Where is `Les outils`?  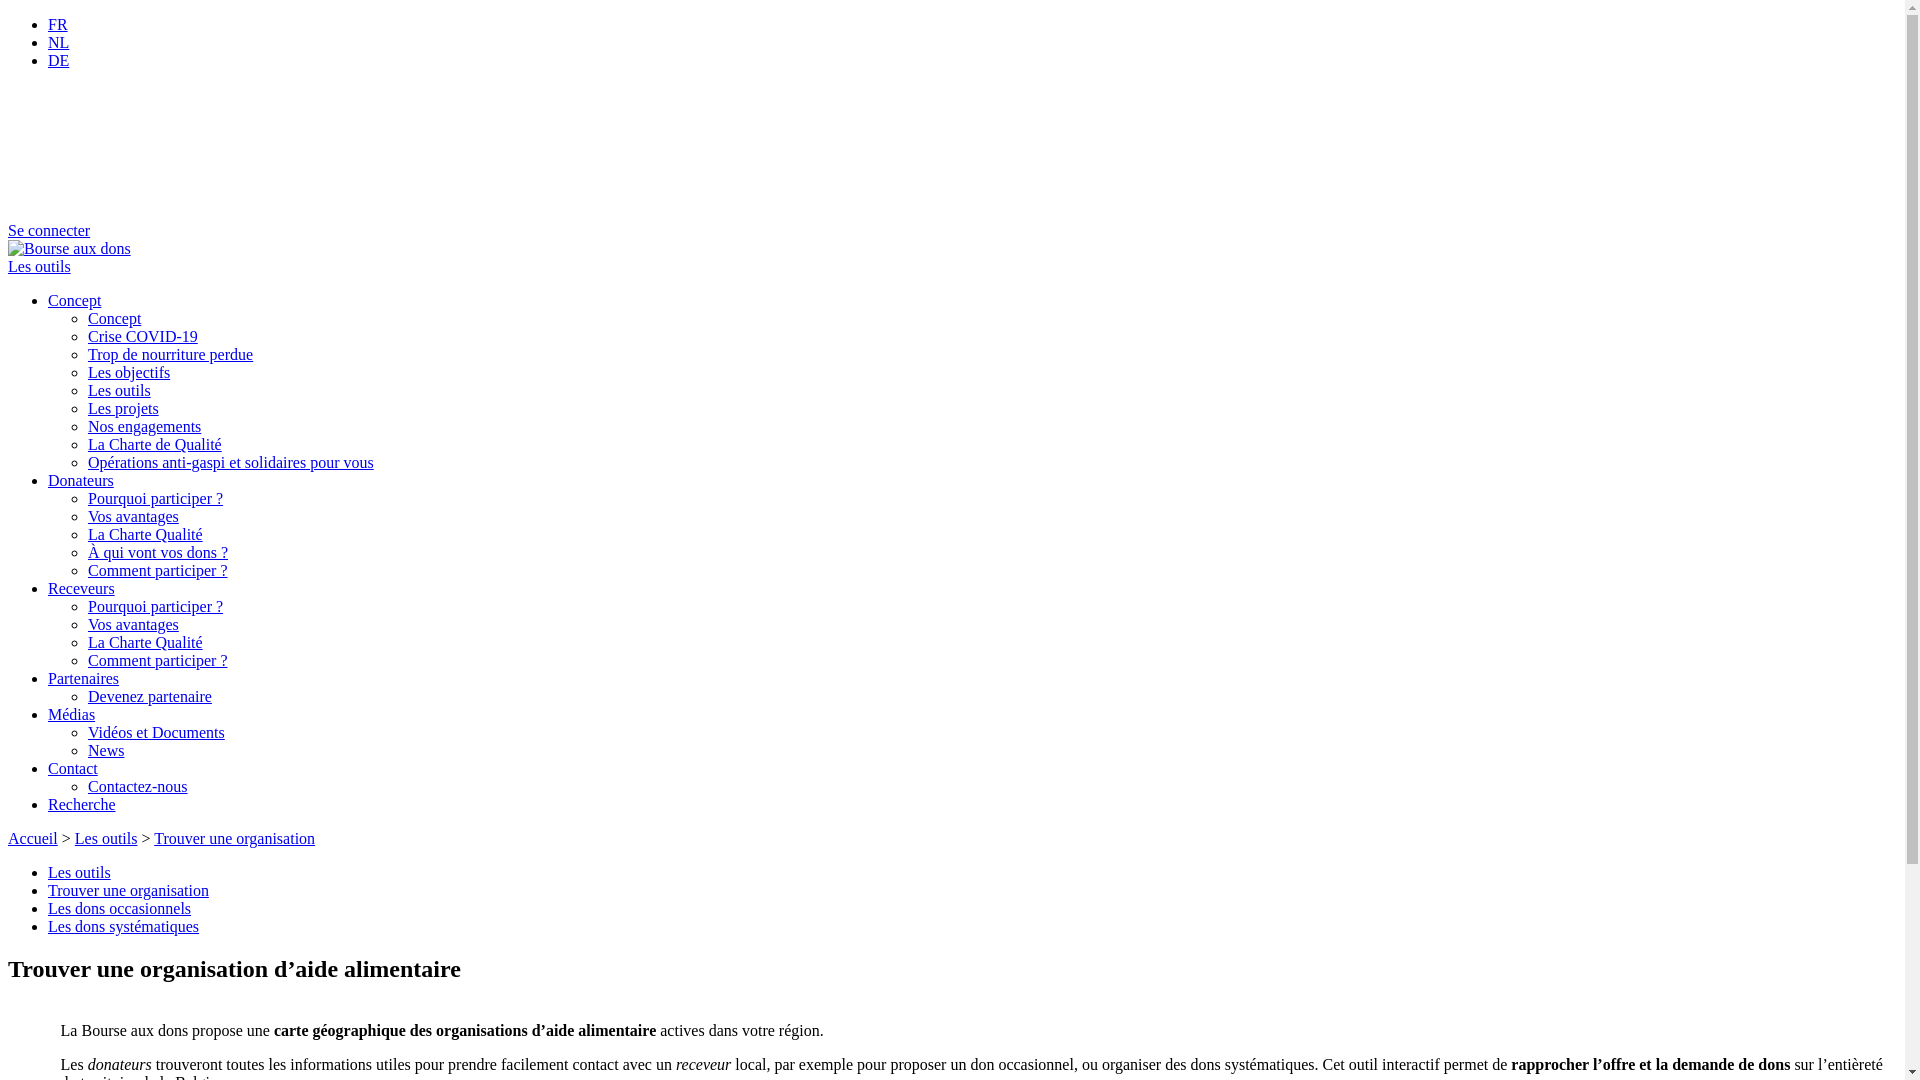 Les outils is located at coordinates (40, 266).